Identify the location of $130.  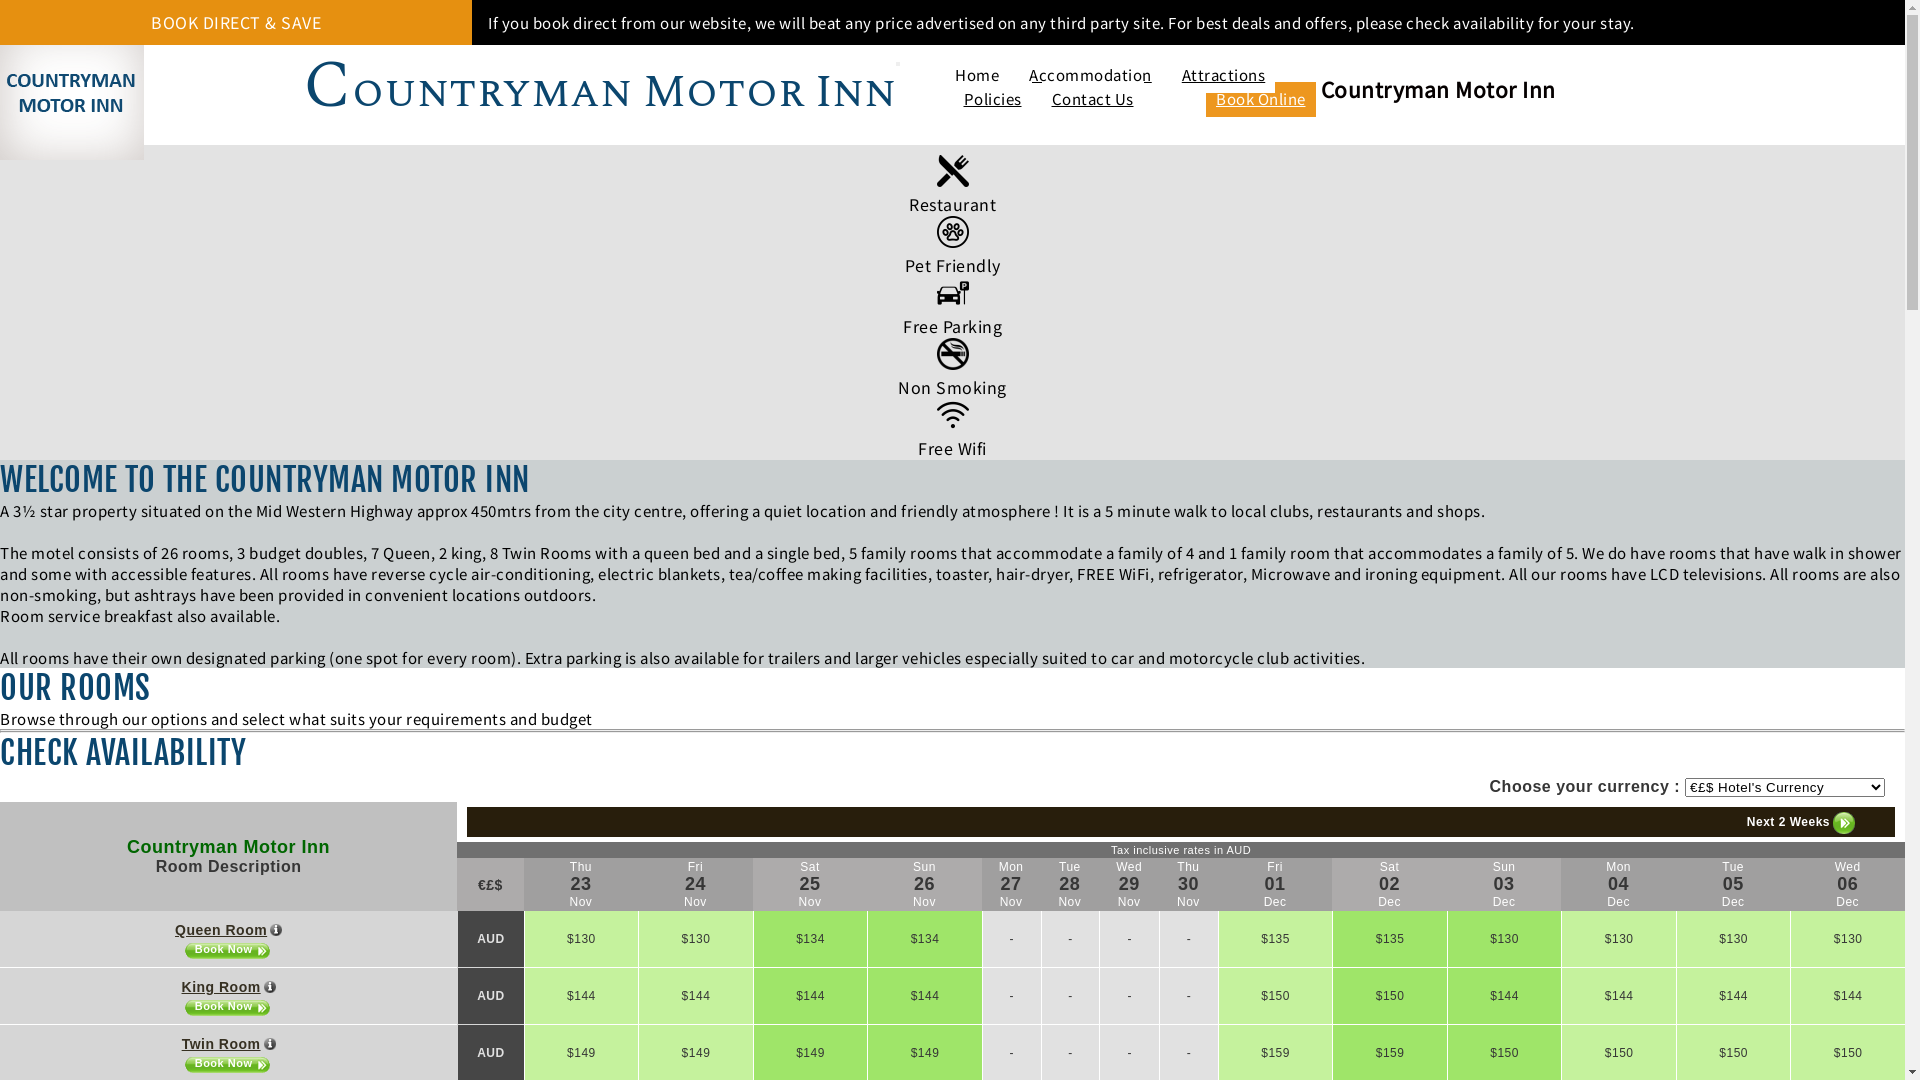
(1619, 939).